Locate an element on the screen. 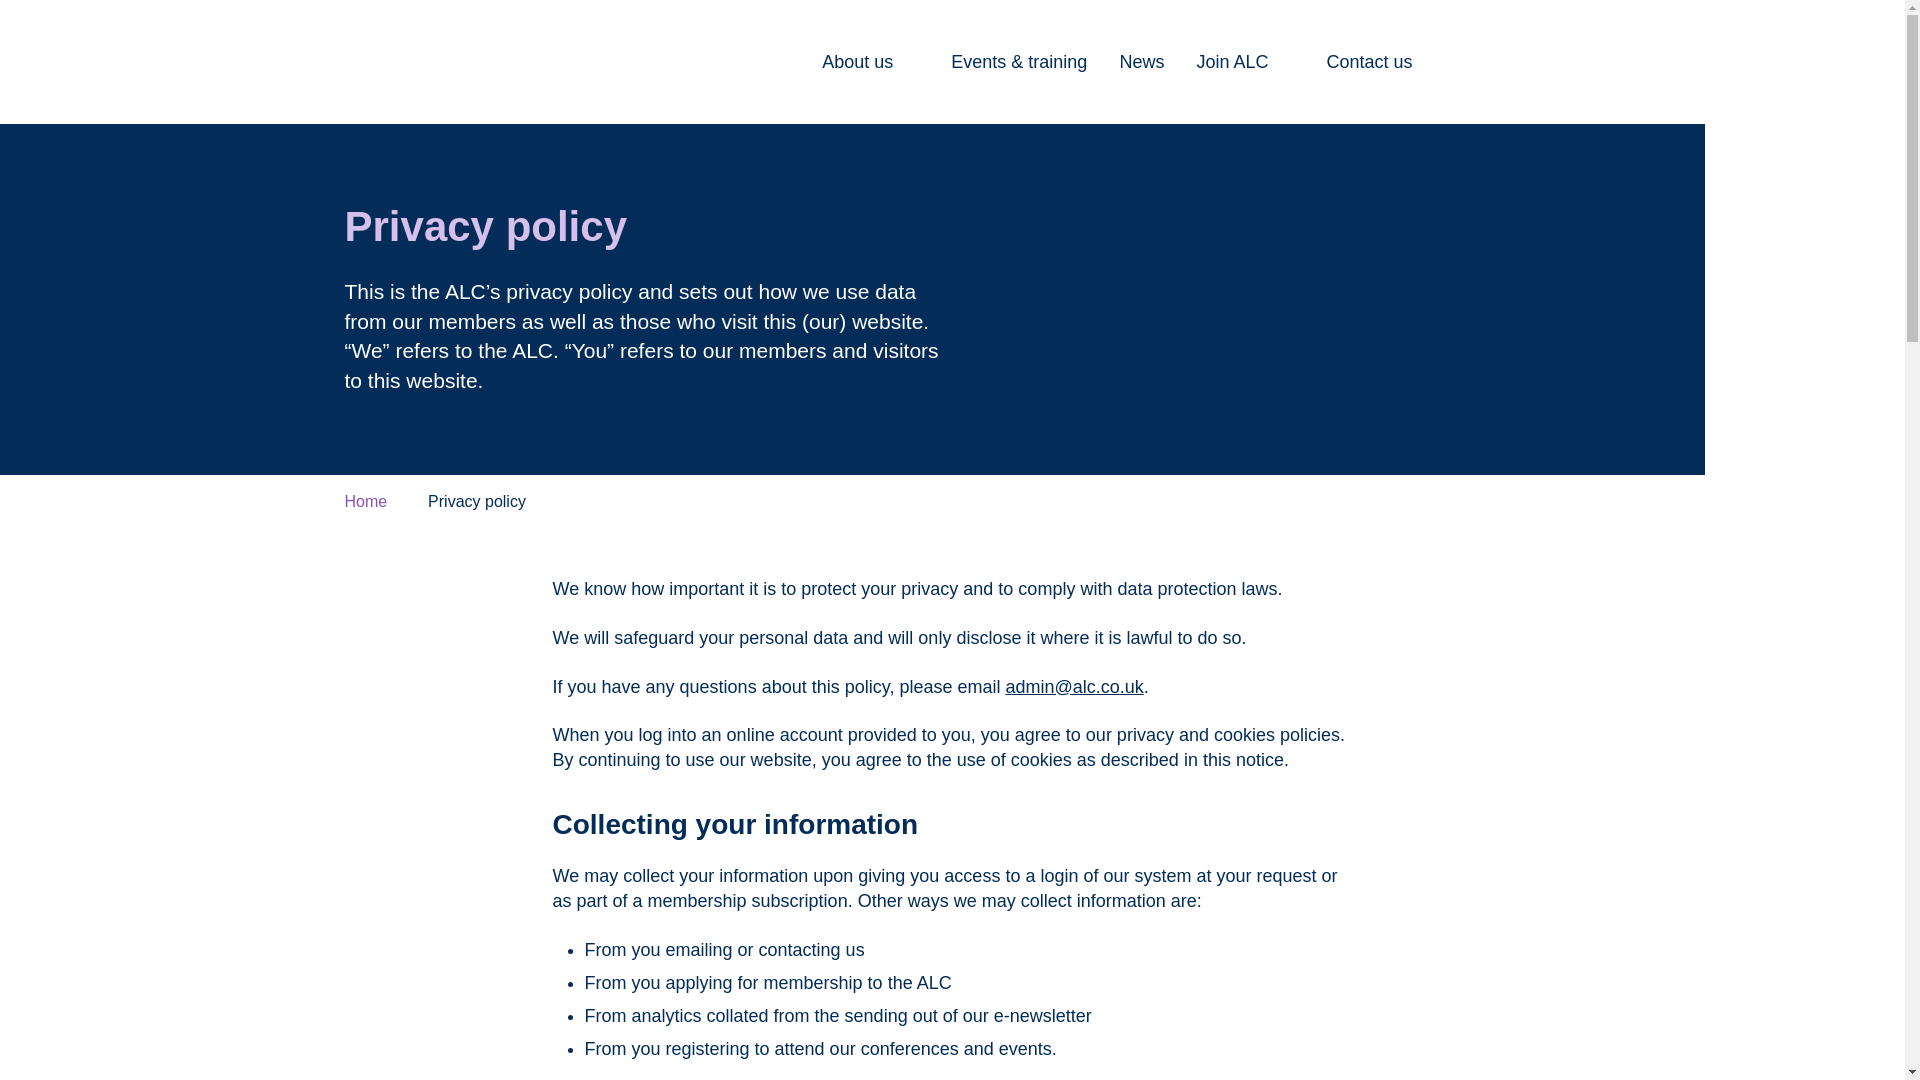 The width and height of the screenshot is (1920, 1080). Twitter is located at coordinates (1458, 62).